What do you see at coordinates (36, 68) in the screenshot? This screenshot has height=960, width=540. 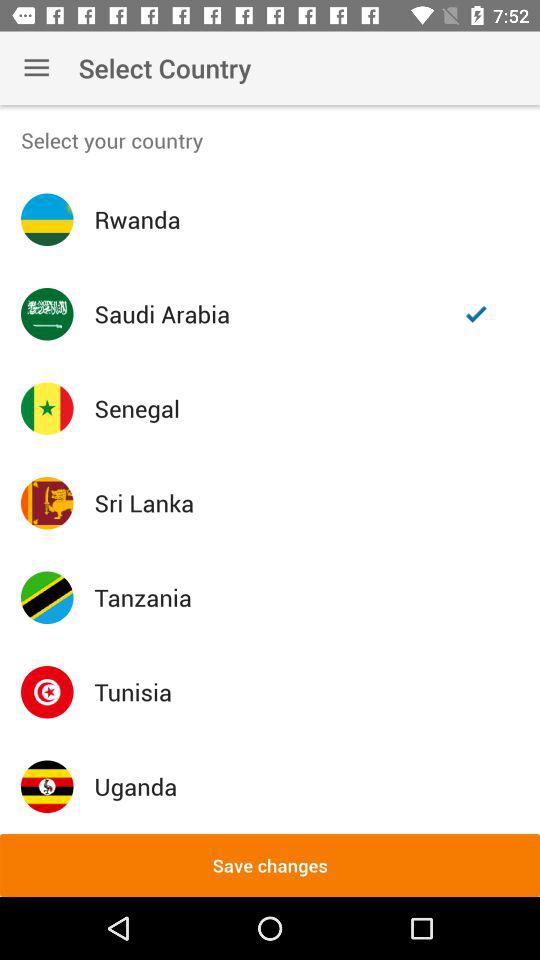 I see `choose the icon next to the select country item` at bounding box center [36, 68].